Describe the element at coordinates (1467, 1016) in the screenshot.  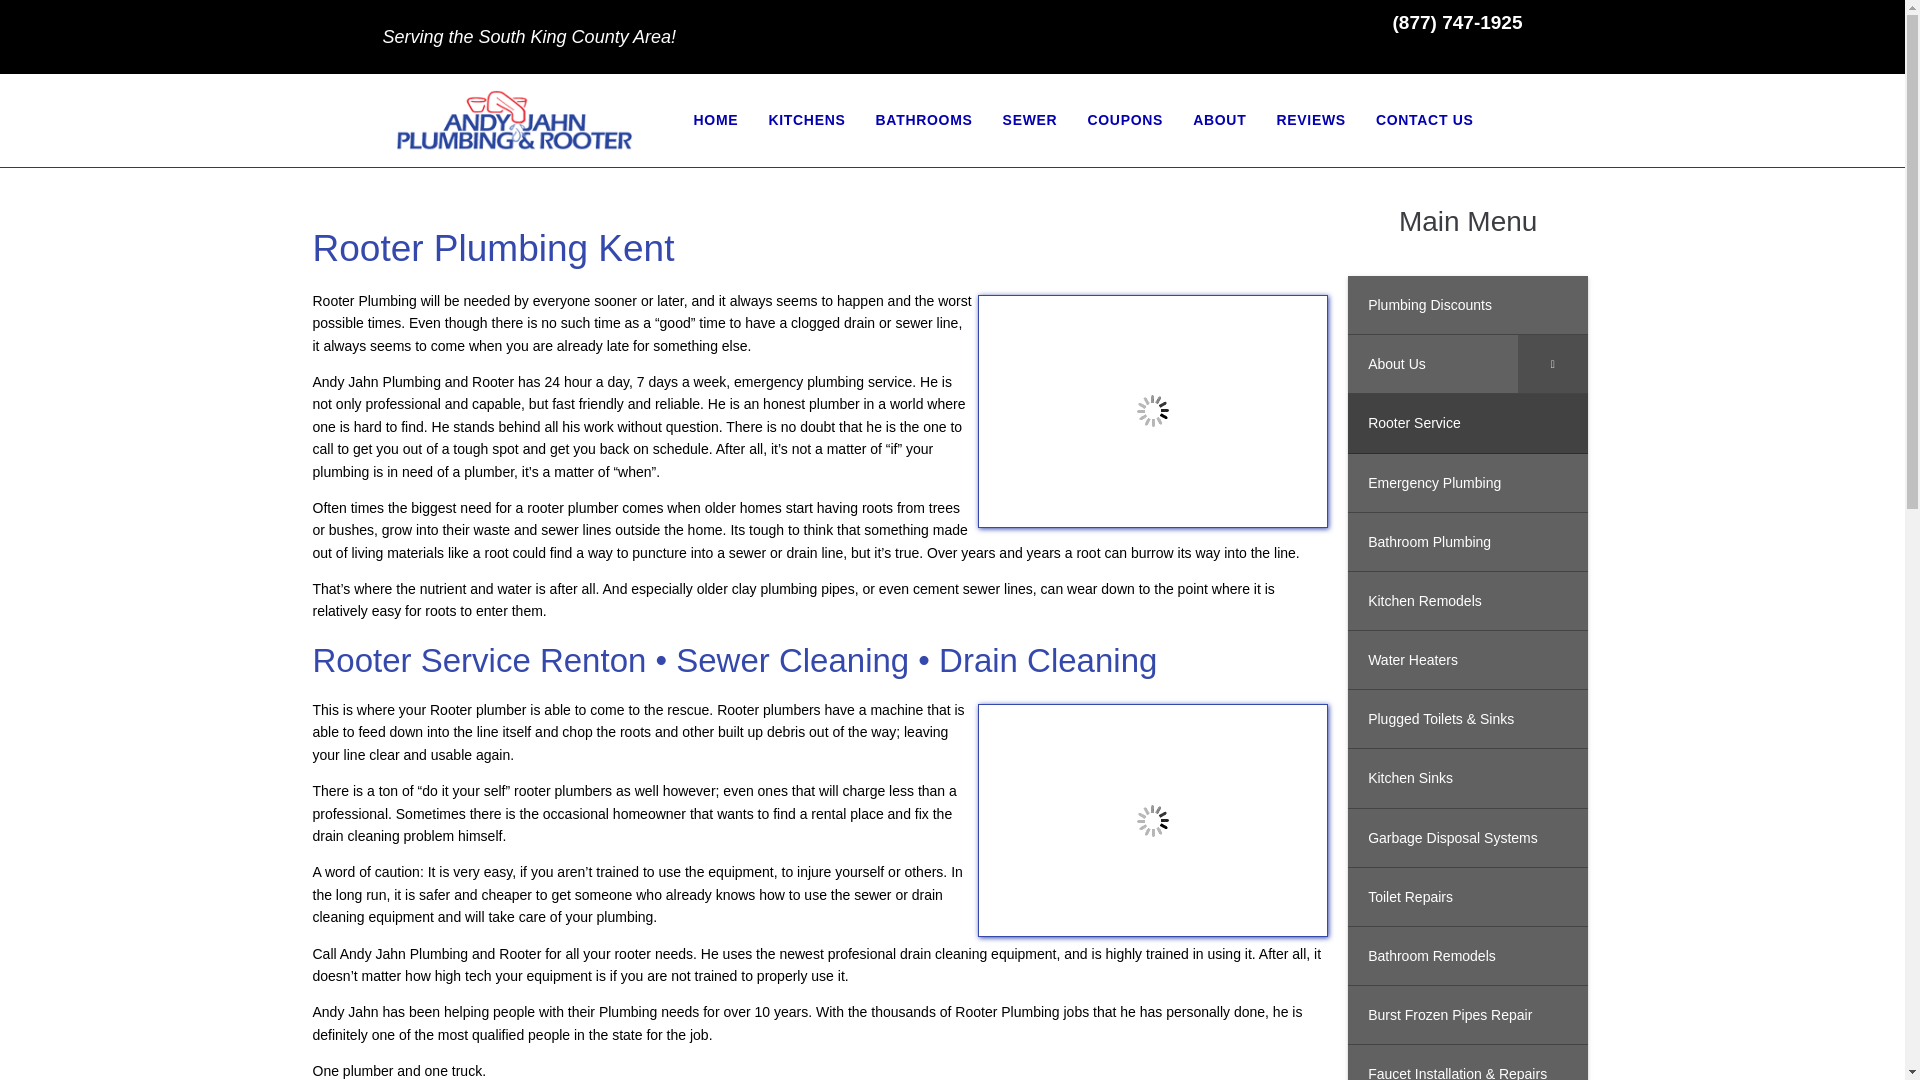
I see `Burst Frozen Pipes Repair` at that location.